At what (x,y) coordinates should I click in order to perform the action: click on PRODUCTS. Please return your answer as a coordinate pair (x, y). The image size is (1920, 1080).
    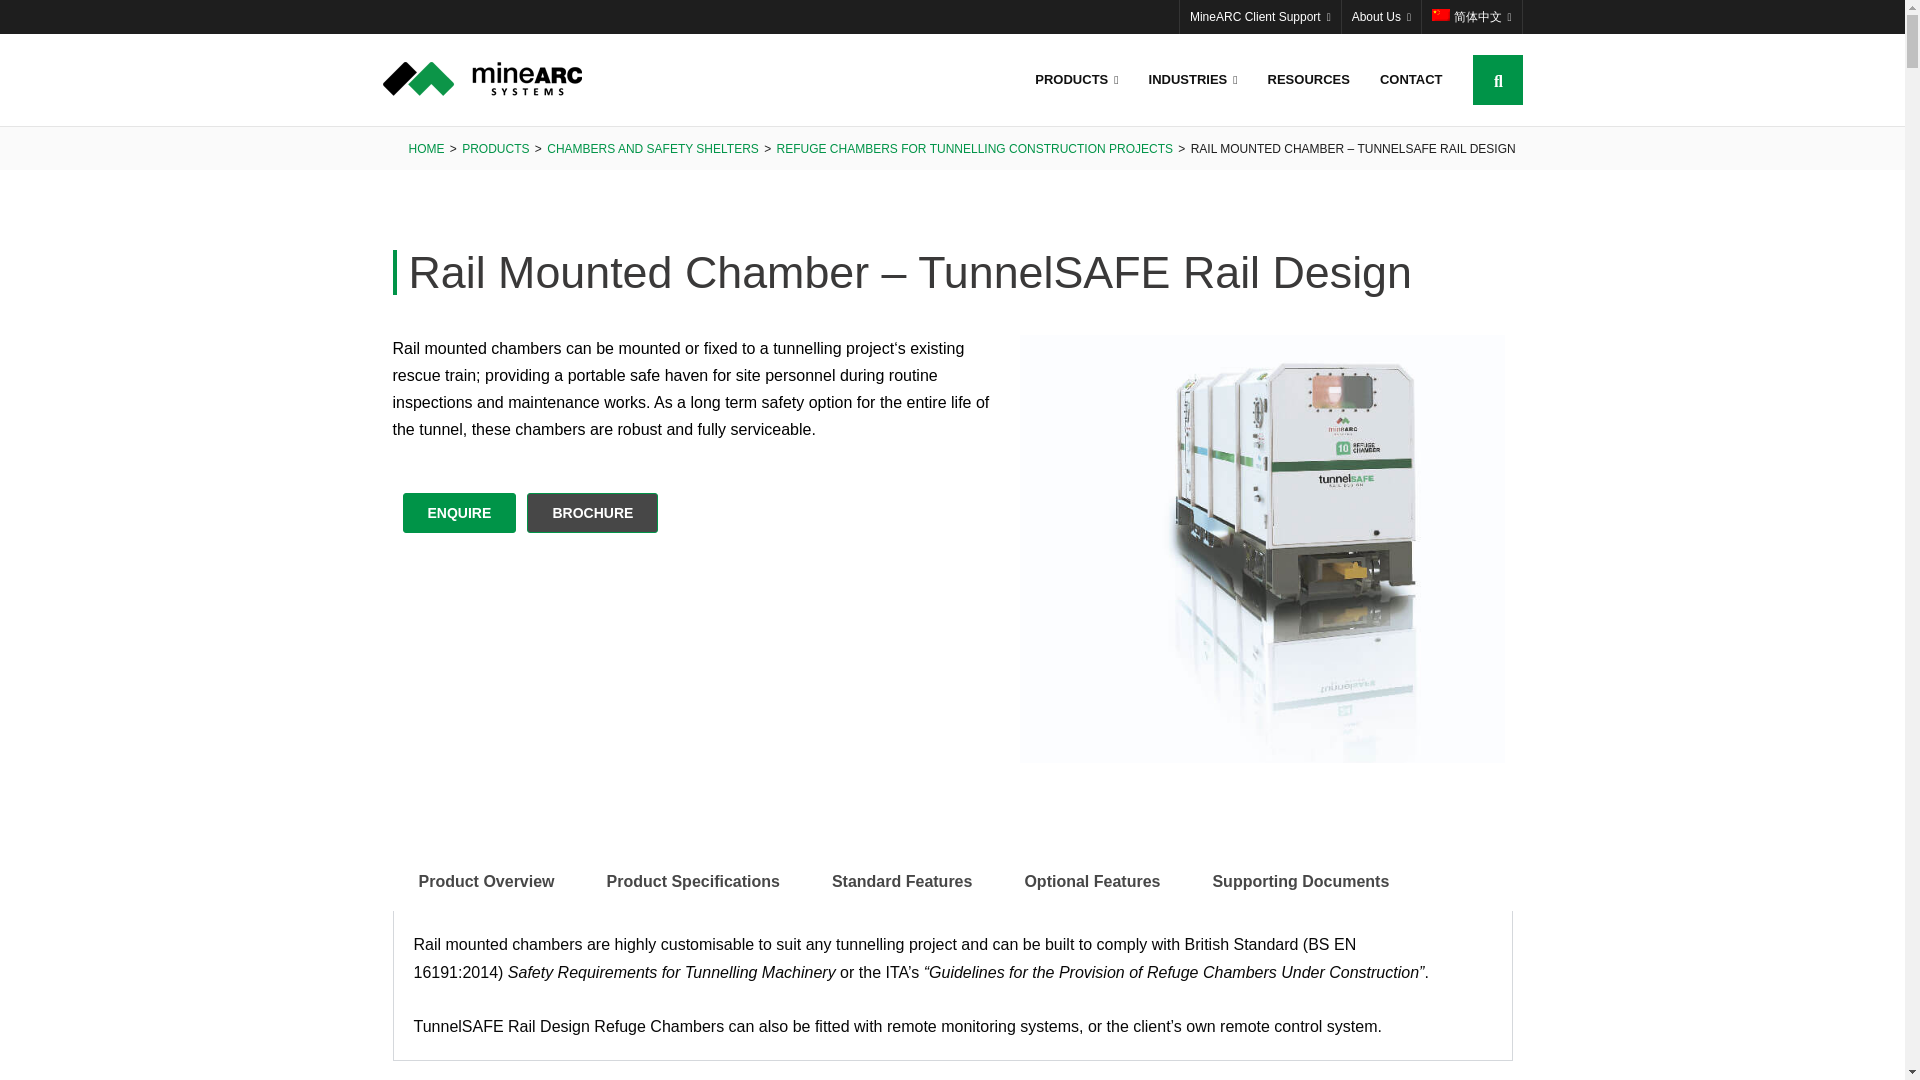
    Looking at the image, I should click on (1076, 80).